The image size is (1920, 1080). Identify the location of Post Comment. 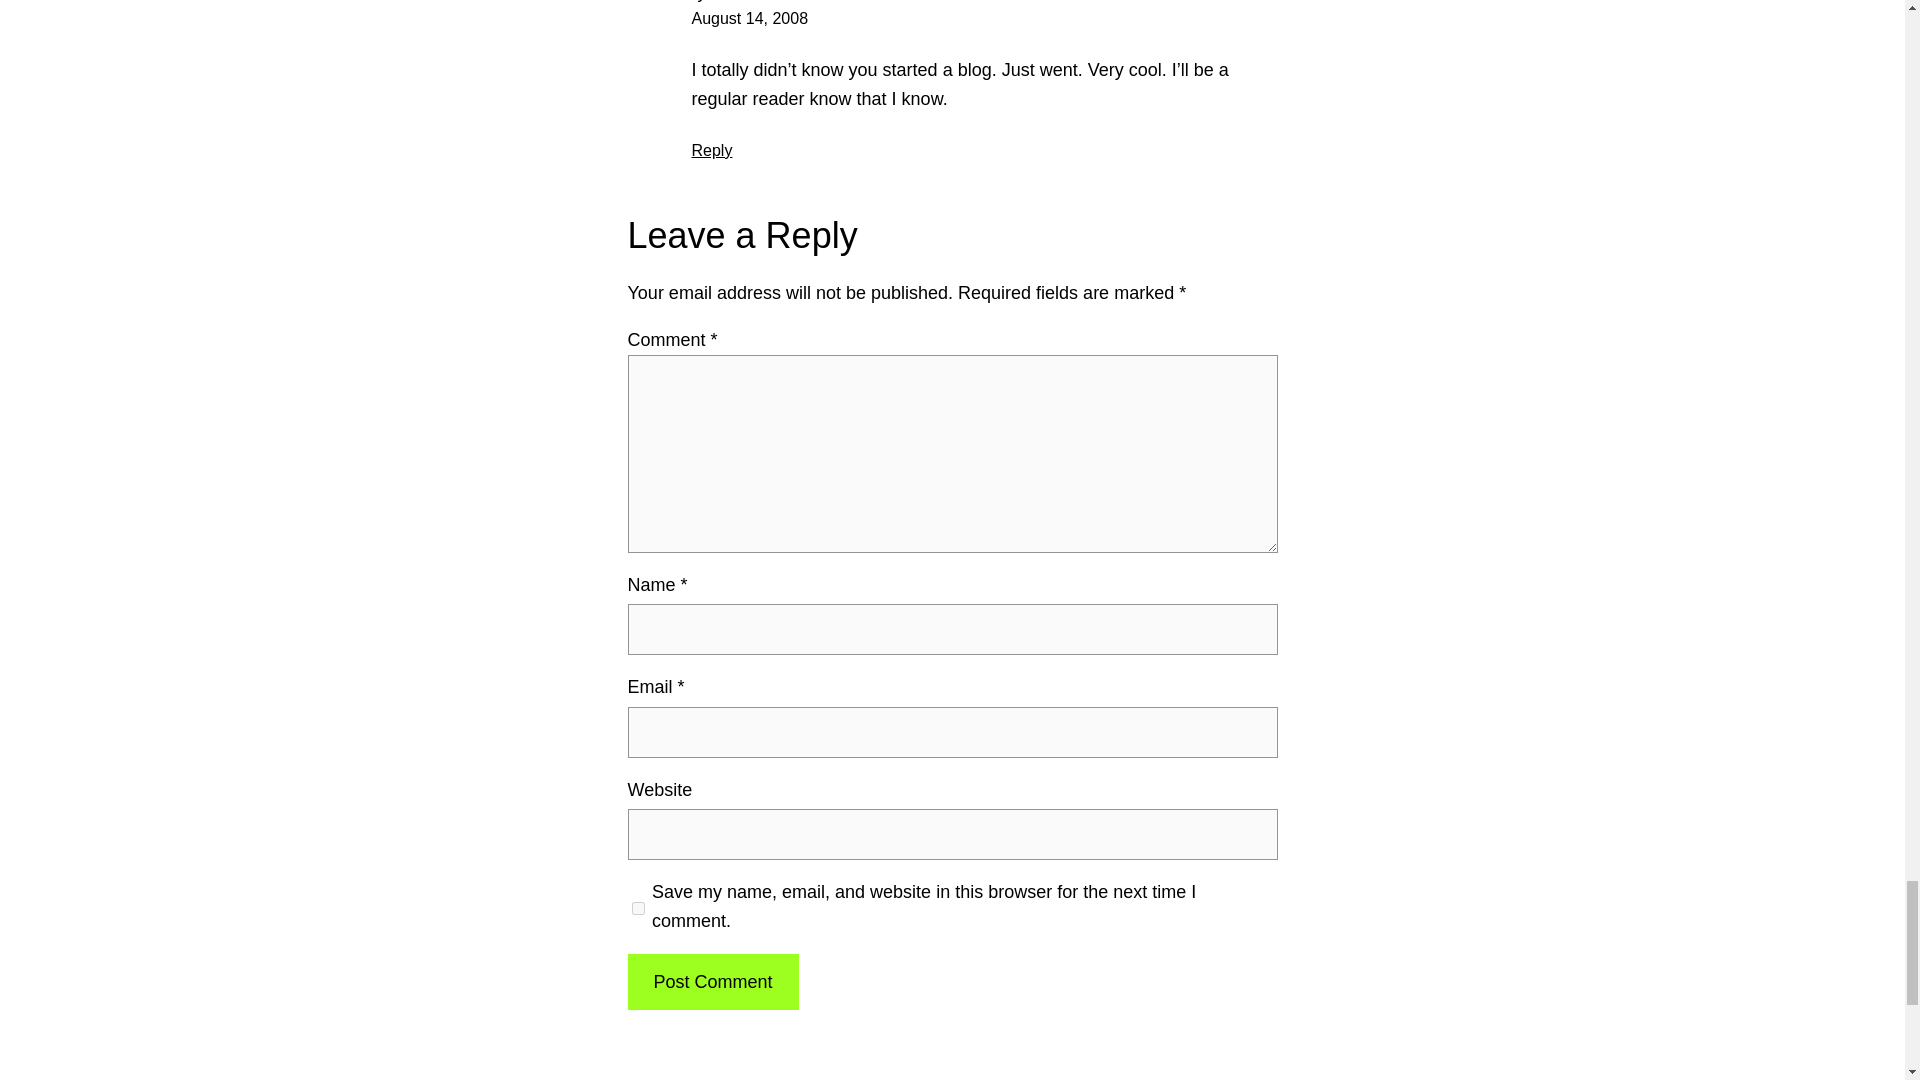
(712, 982).